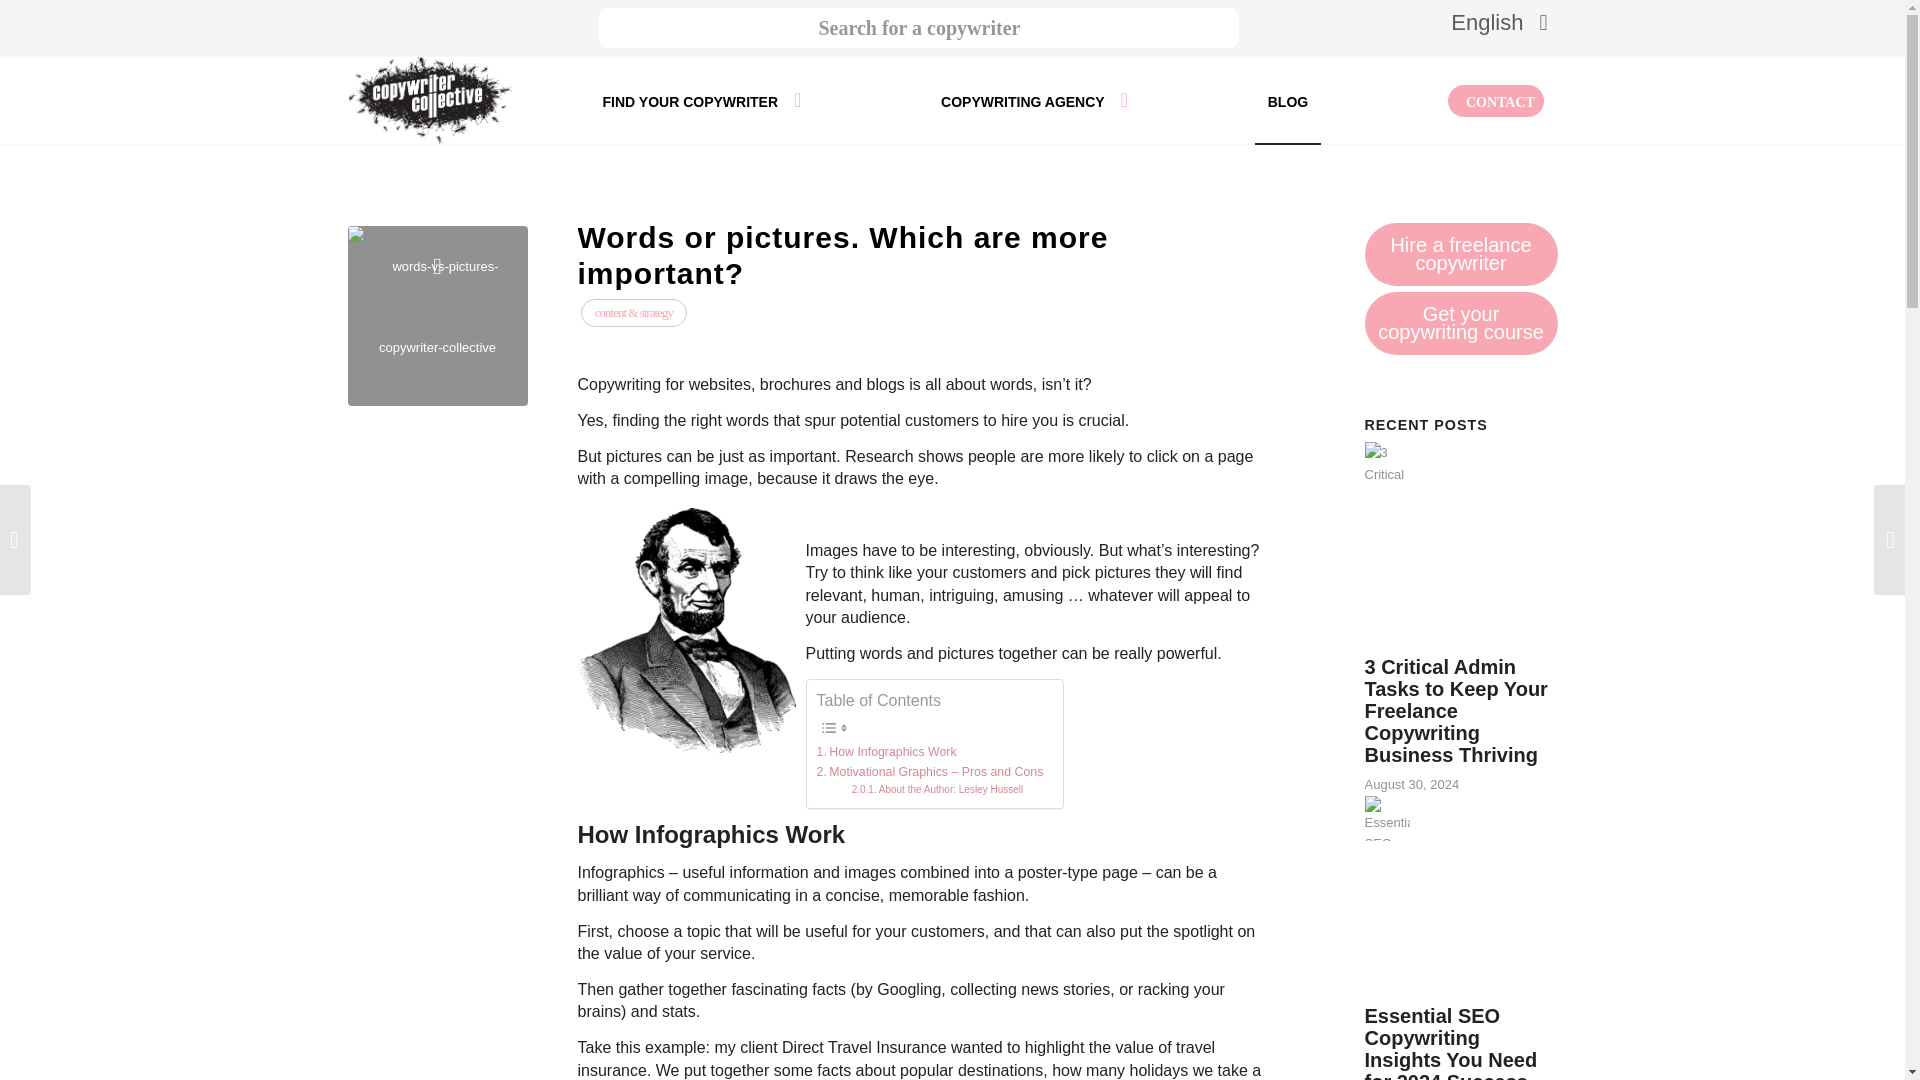 The image size is (1920, 1080). Describe the element at coordinates (1034, 100) in the screenshot. I see `COPYWRITING AGENCY` at that location.